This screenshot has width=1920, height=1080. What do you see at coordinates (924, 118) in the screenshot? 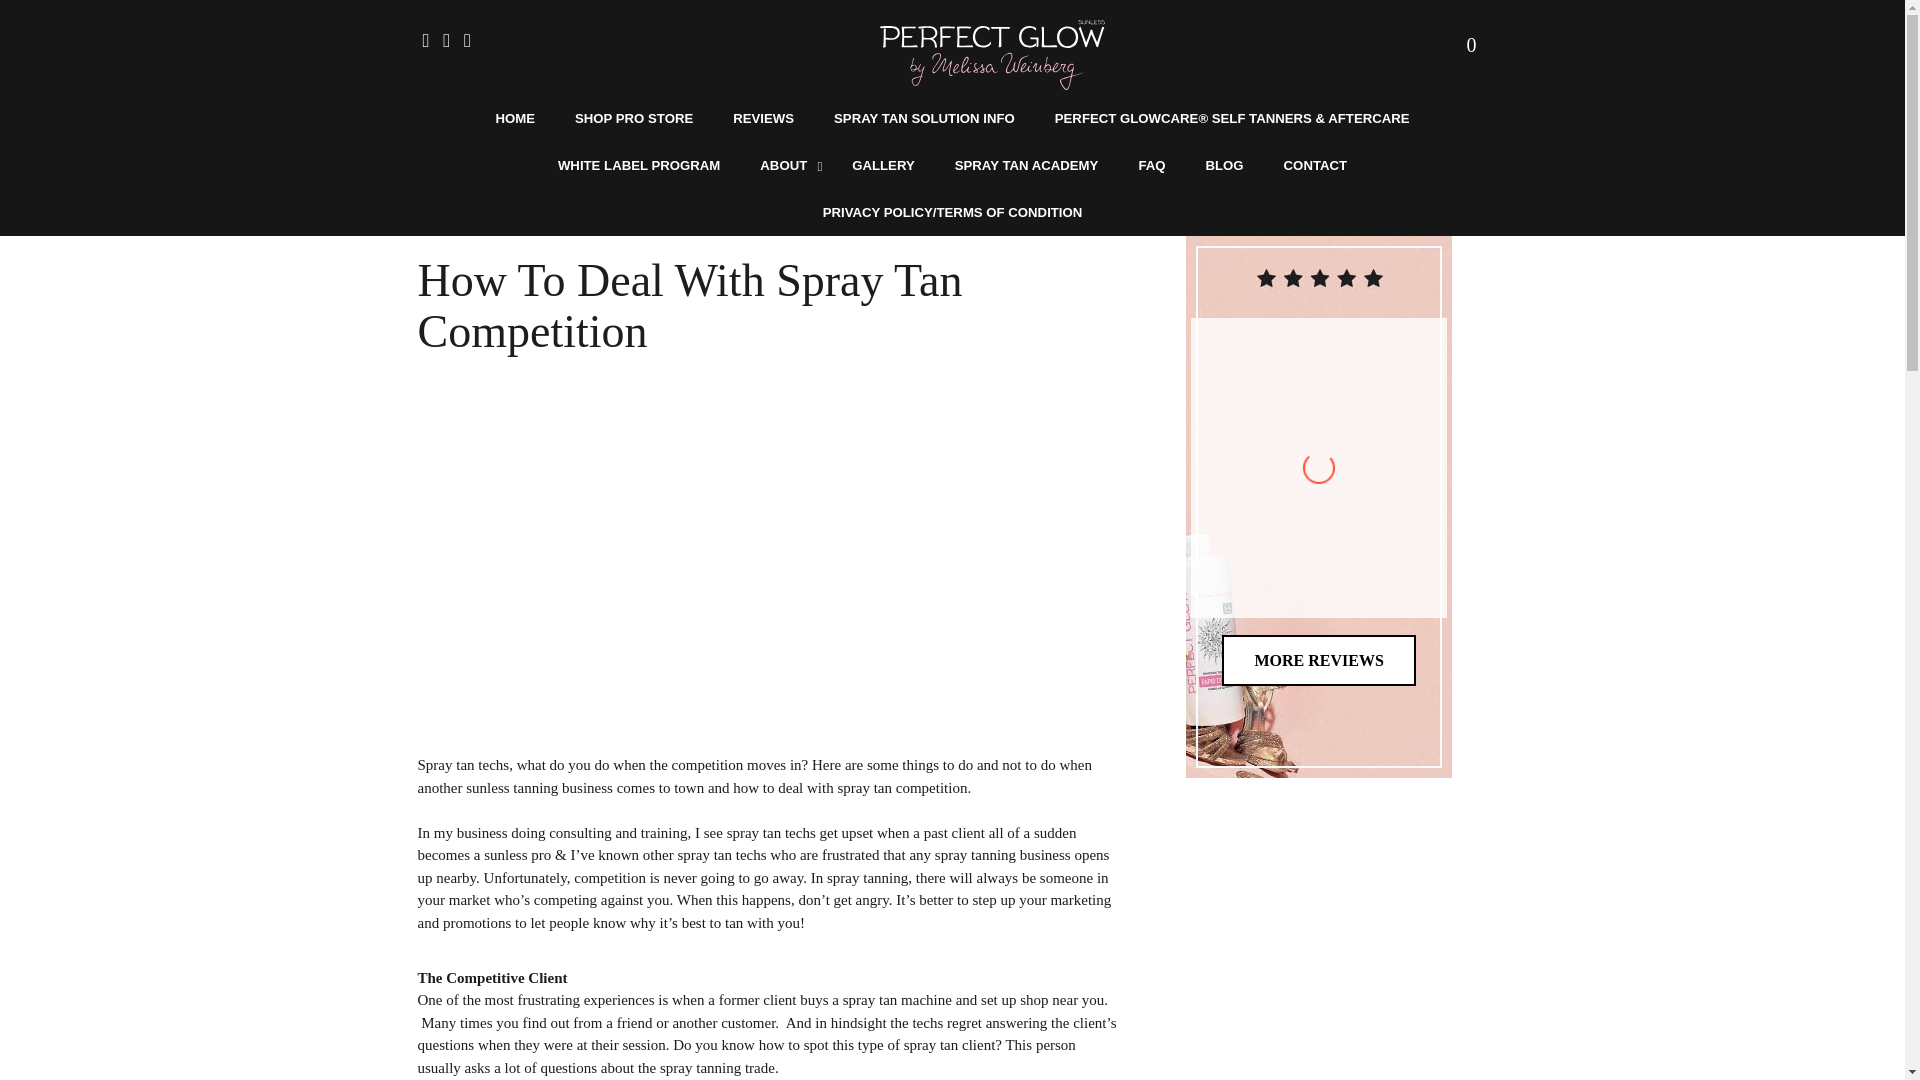
I see `SPRAY TAN SOLUTION INFO` at bounding box center [924, 118].